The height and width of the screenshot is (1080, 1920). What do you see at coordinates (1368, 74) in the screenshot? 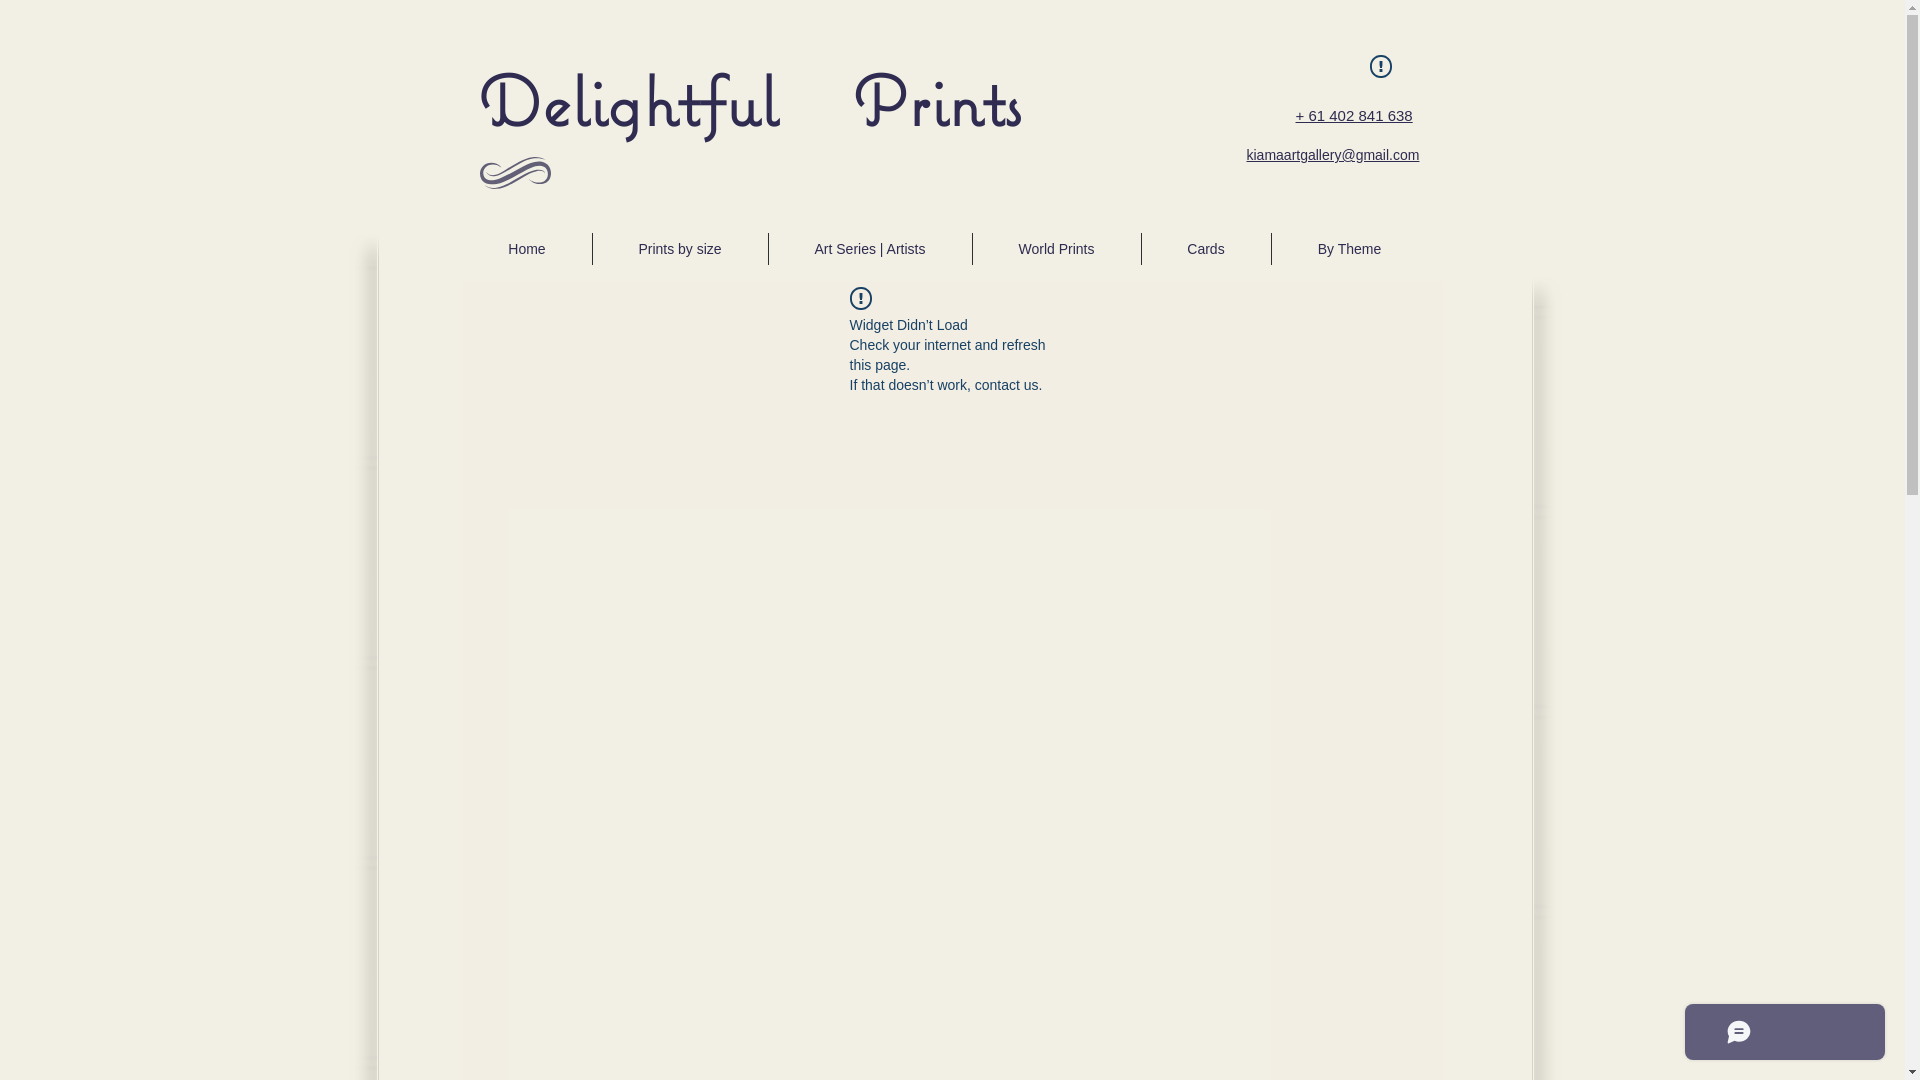
I see `0` at bounding box center [1368, 74].